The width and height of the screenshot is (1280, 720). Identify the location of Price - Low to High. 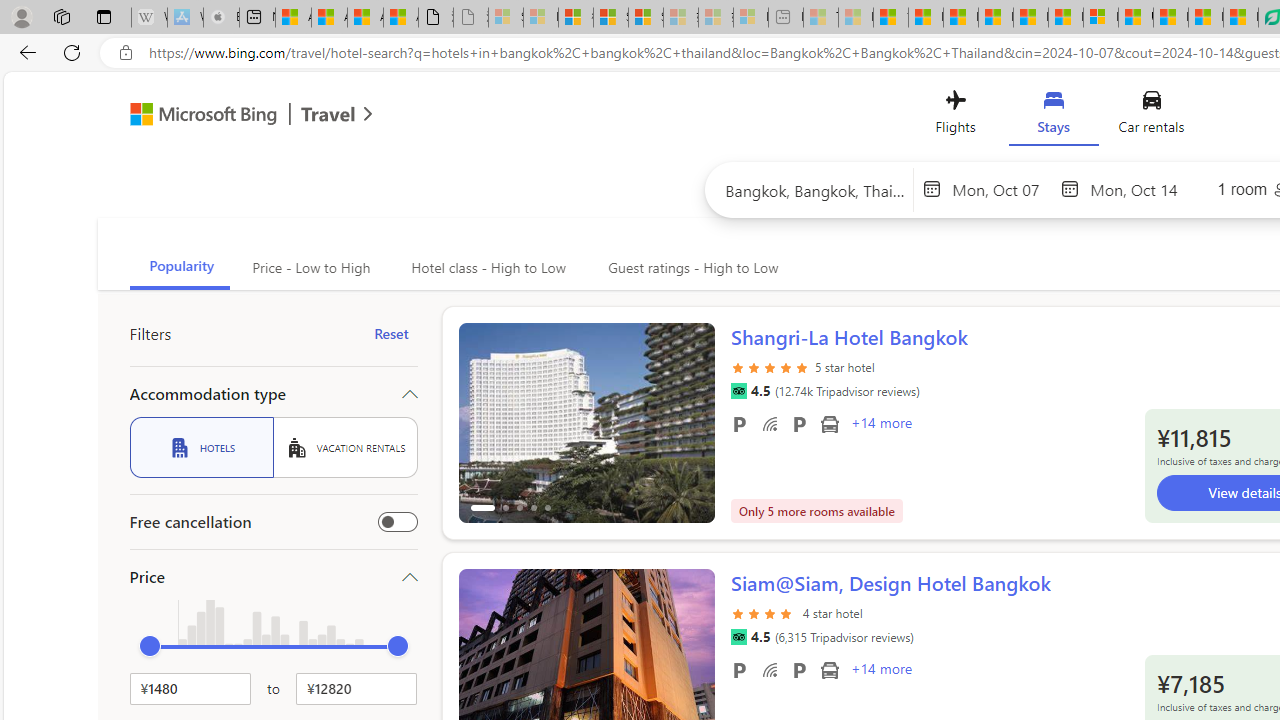
(310, 268).